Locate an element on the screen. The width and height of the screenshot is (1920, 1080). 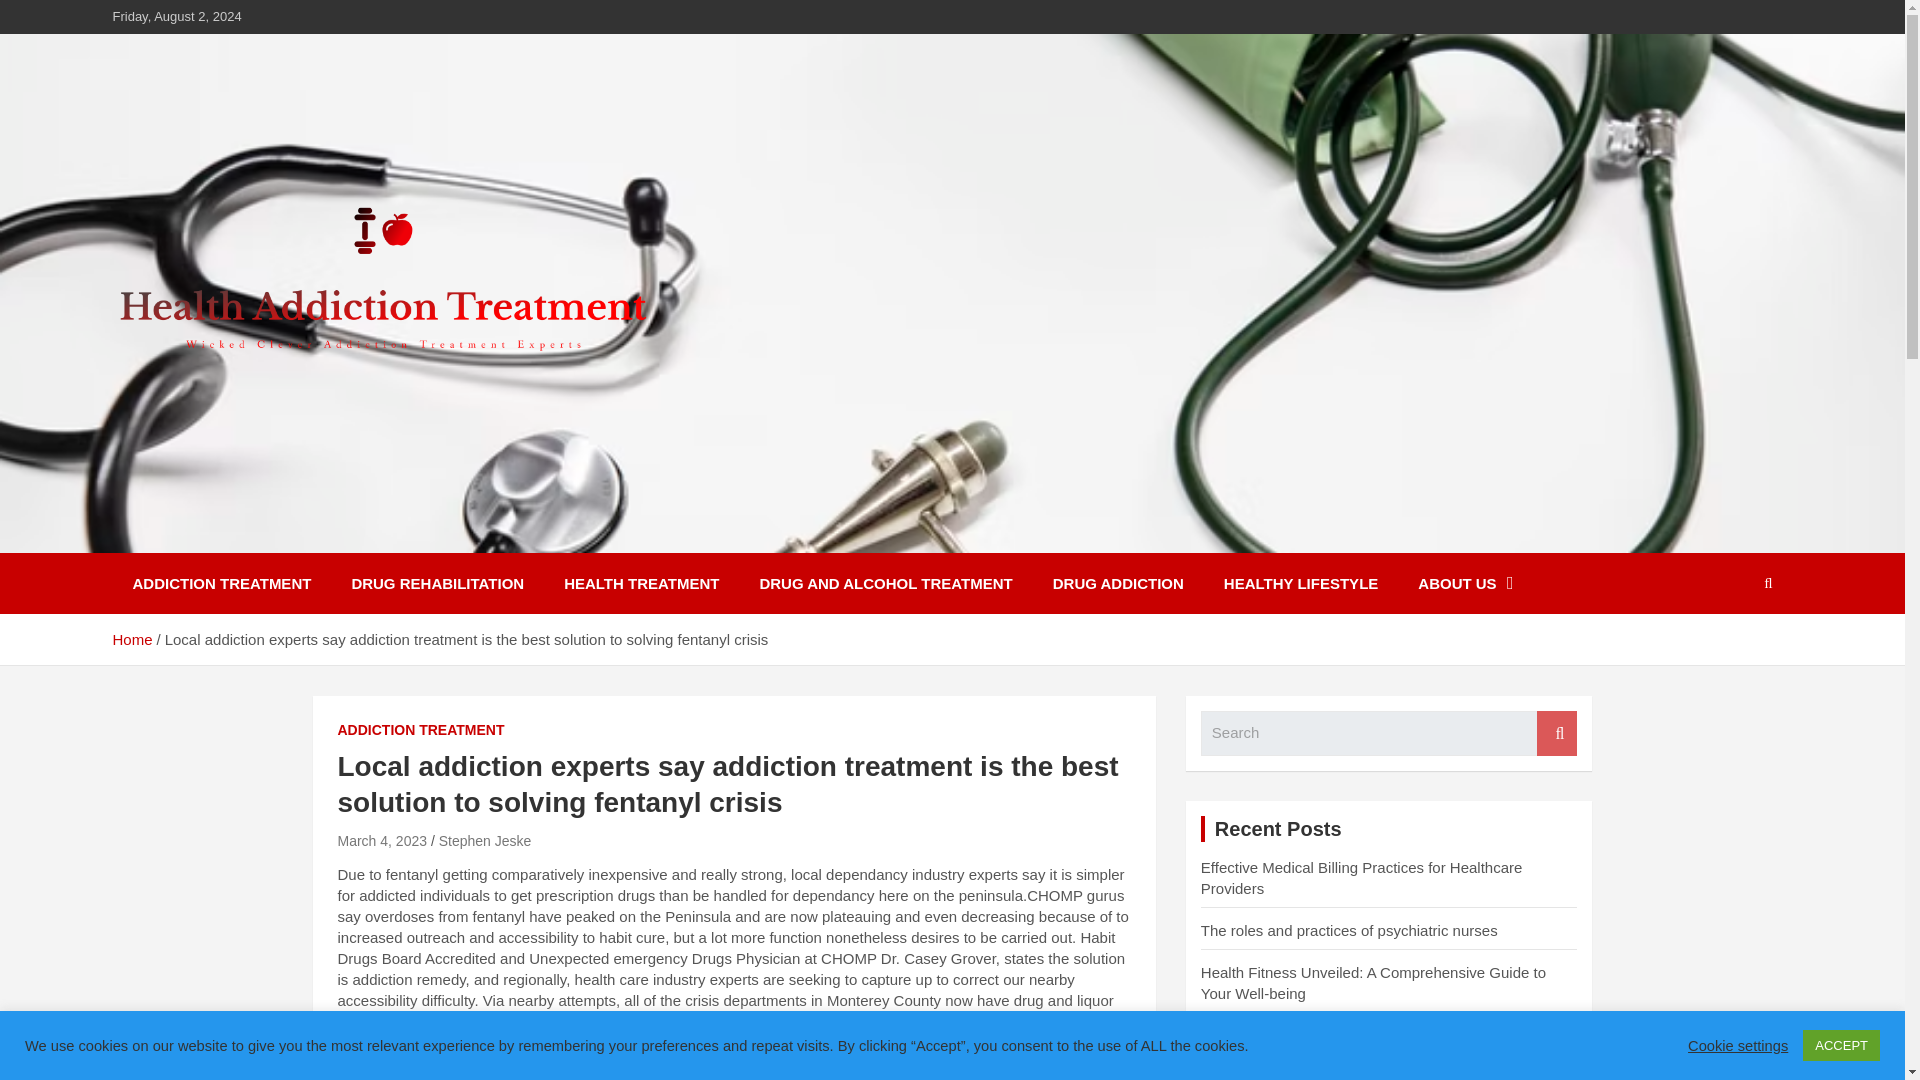
Drug And Alcohol Treatment: A Path to Recovery is located at coordinates (1362, 1074).